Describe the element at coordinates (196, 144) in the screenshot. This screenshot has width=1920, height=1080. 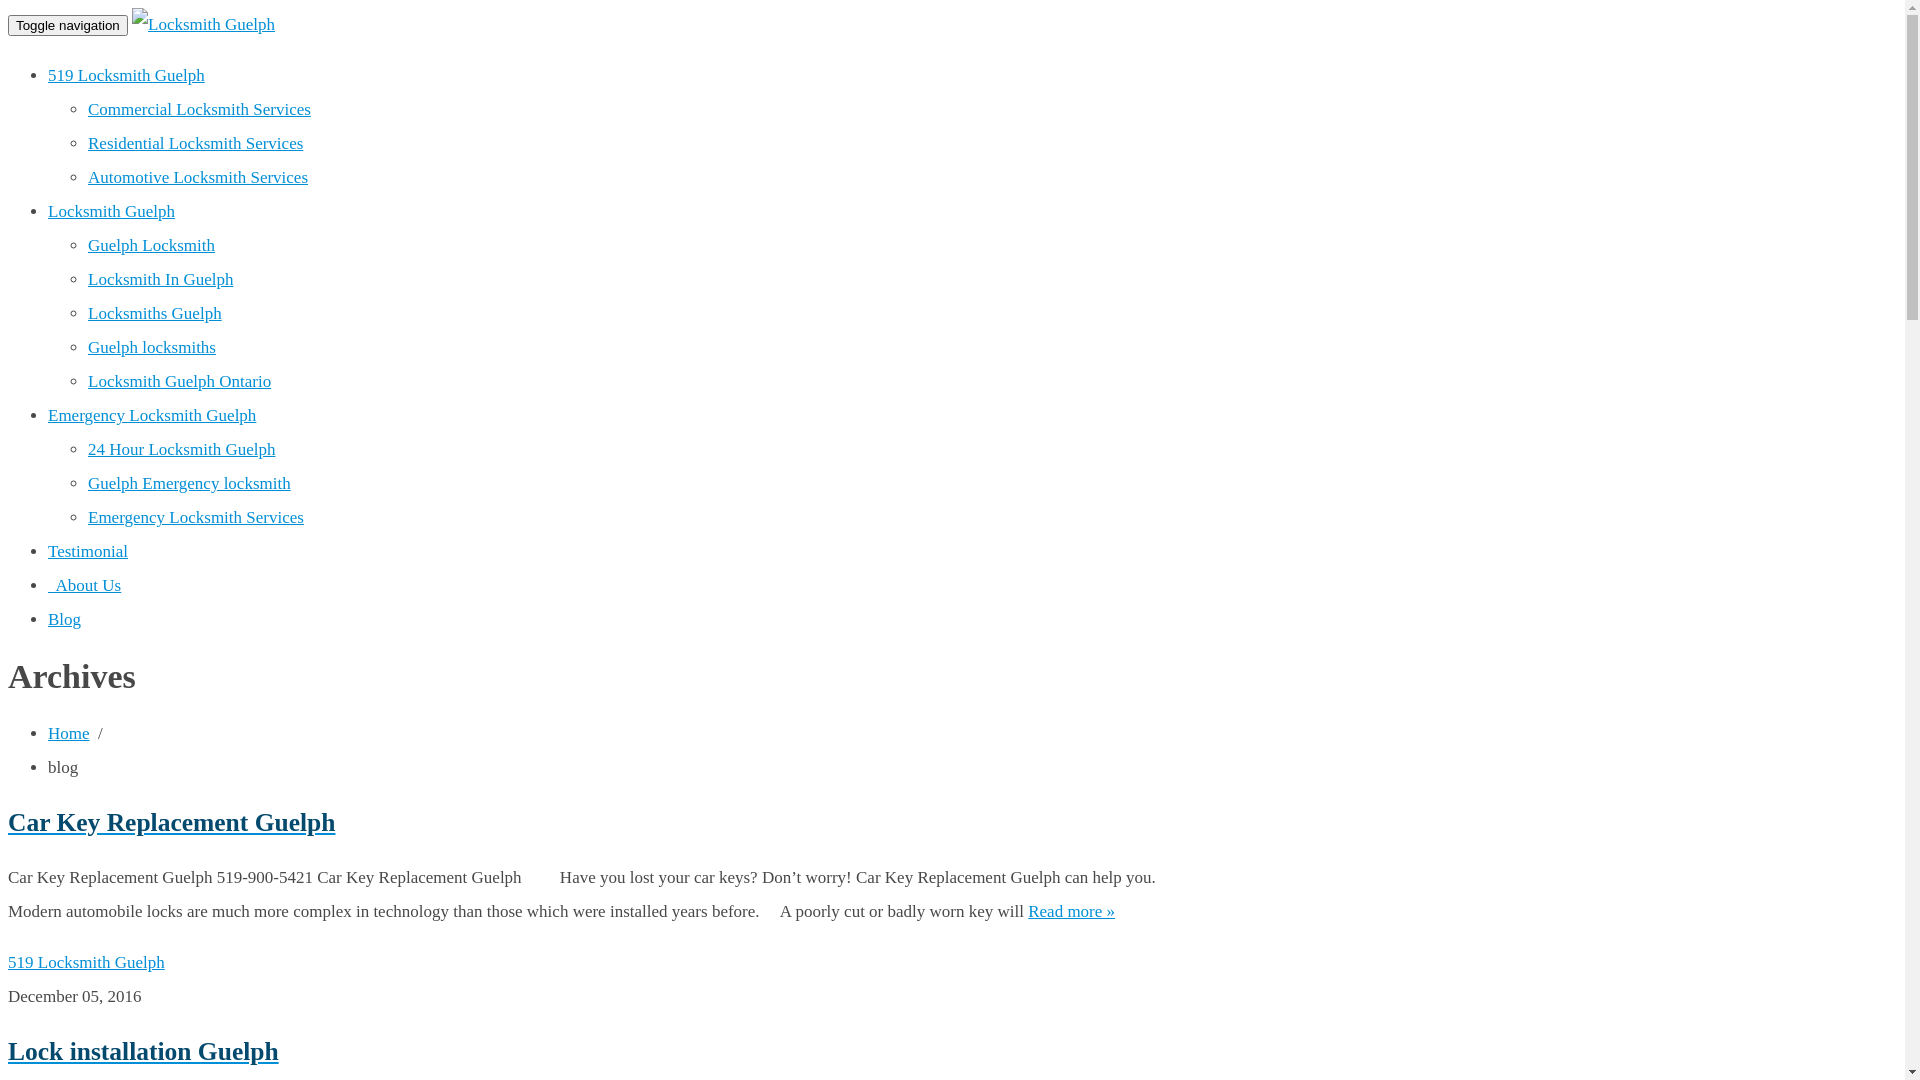
I see `Residential Locksmith Services` at that location.